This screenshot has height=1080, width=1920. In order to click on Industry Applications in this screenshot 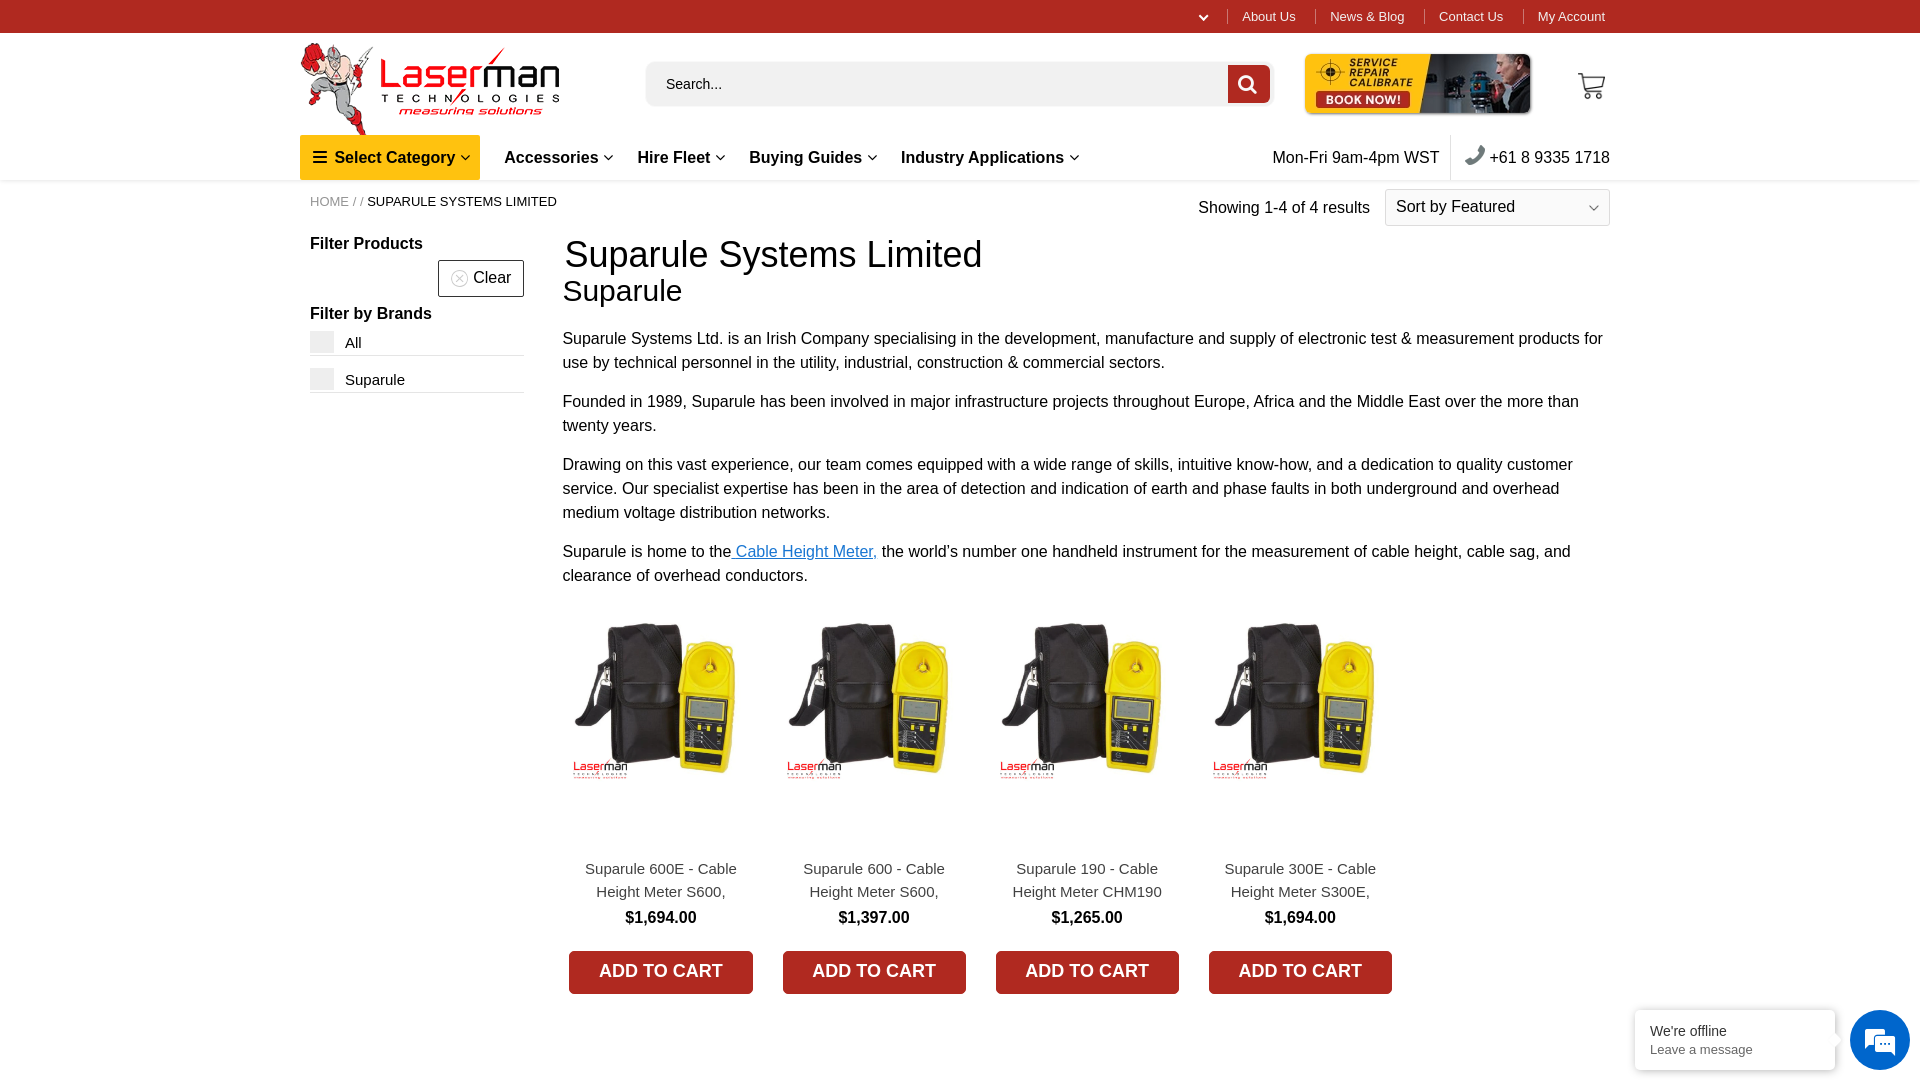, I will do `click(990, 158)`.